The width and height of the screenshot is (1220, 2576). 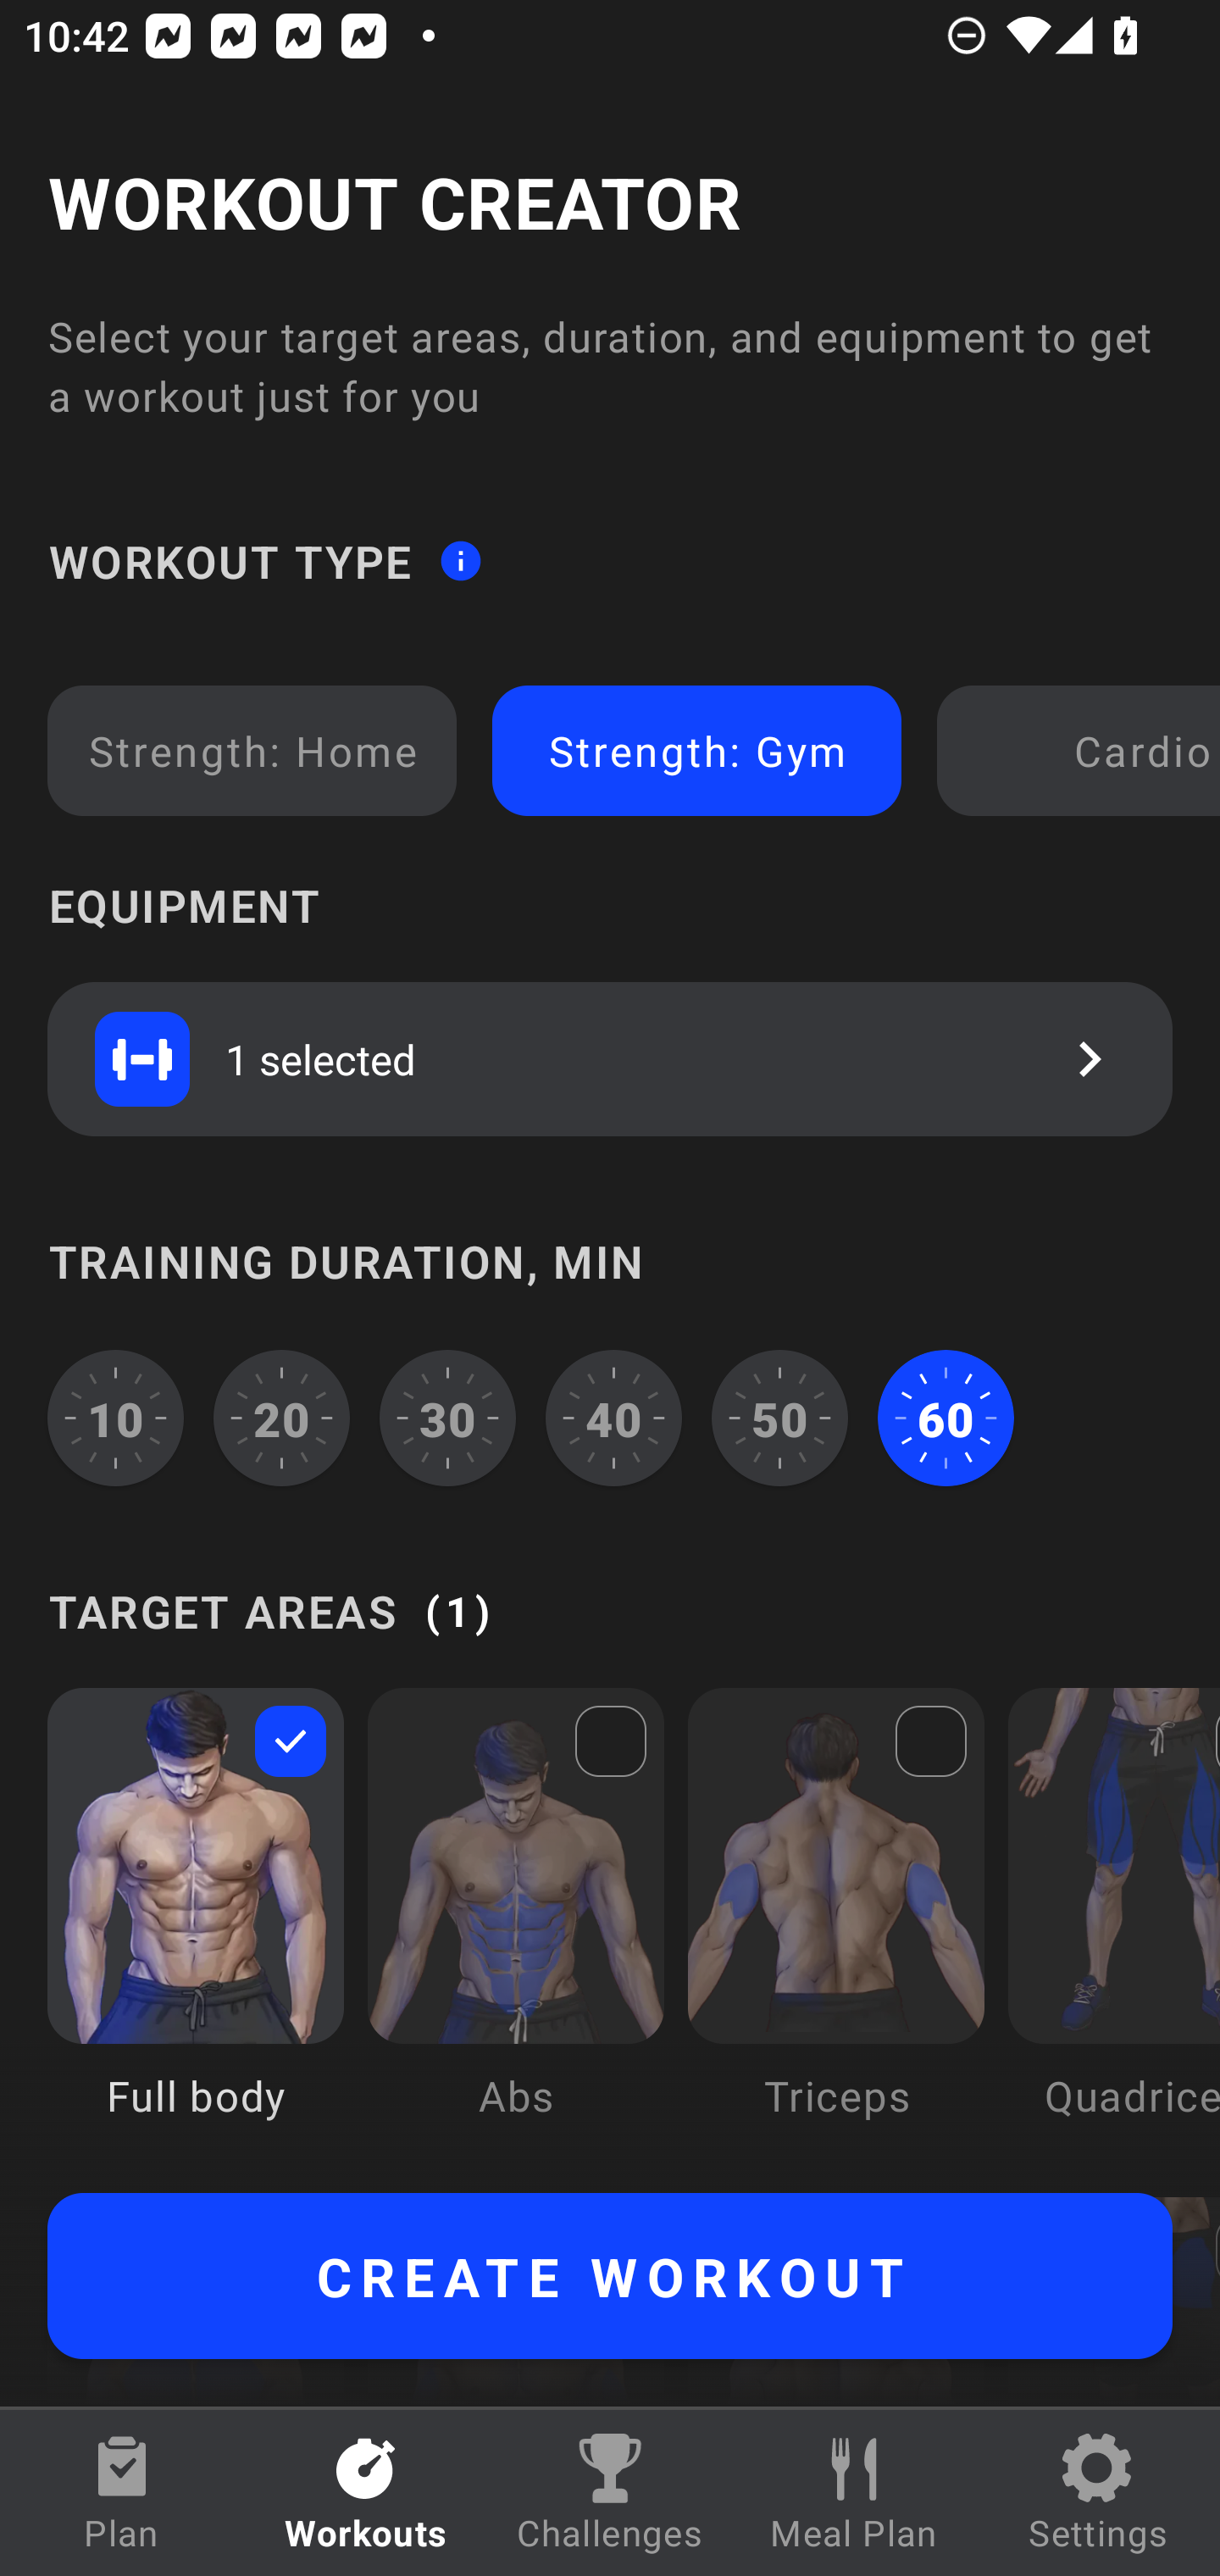 I want to click on  Plan , so click(x=122, y=2493).